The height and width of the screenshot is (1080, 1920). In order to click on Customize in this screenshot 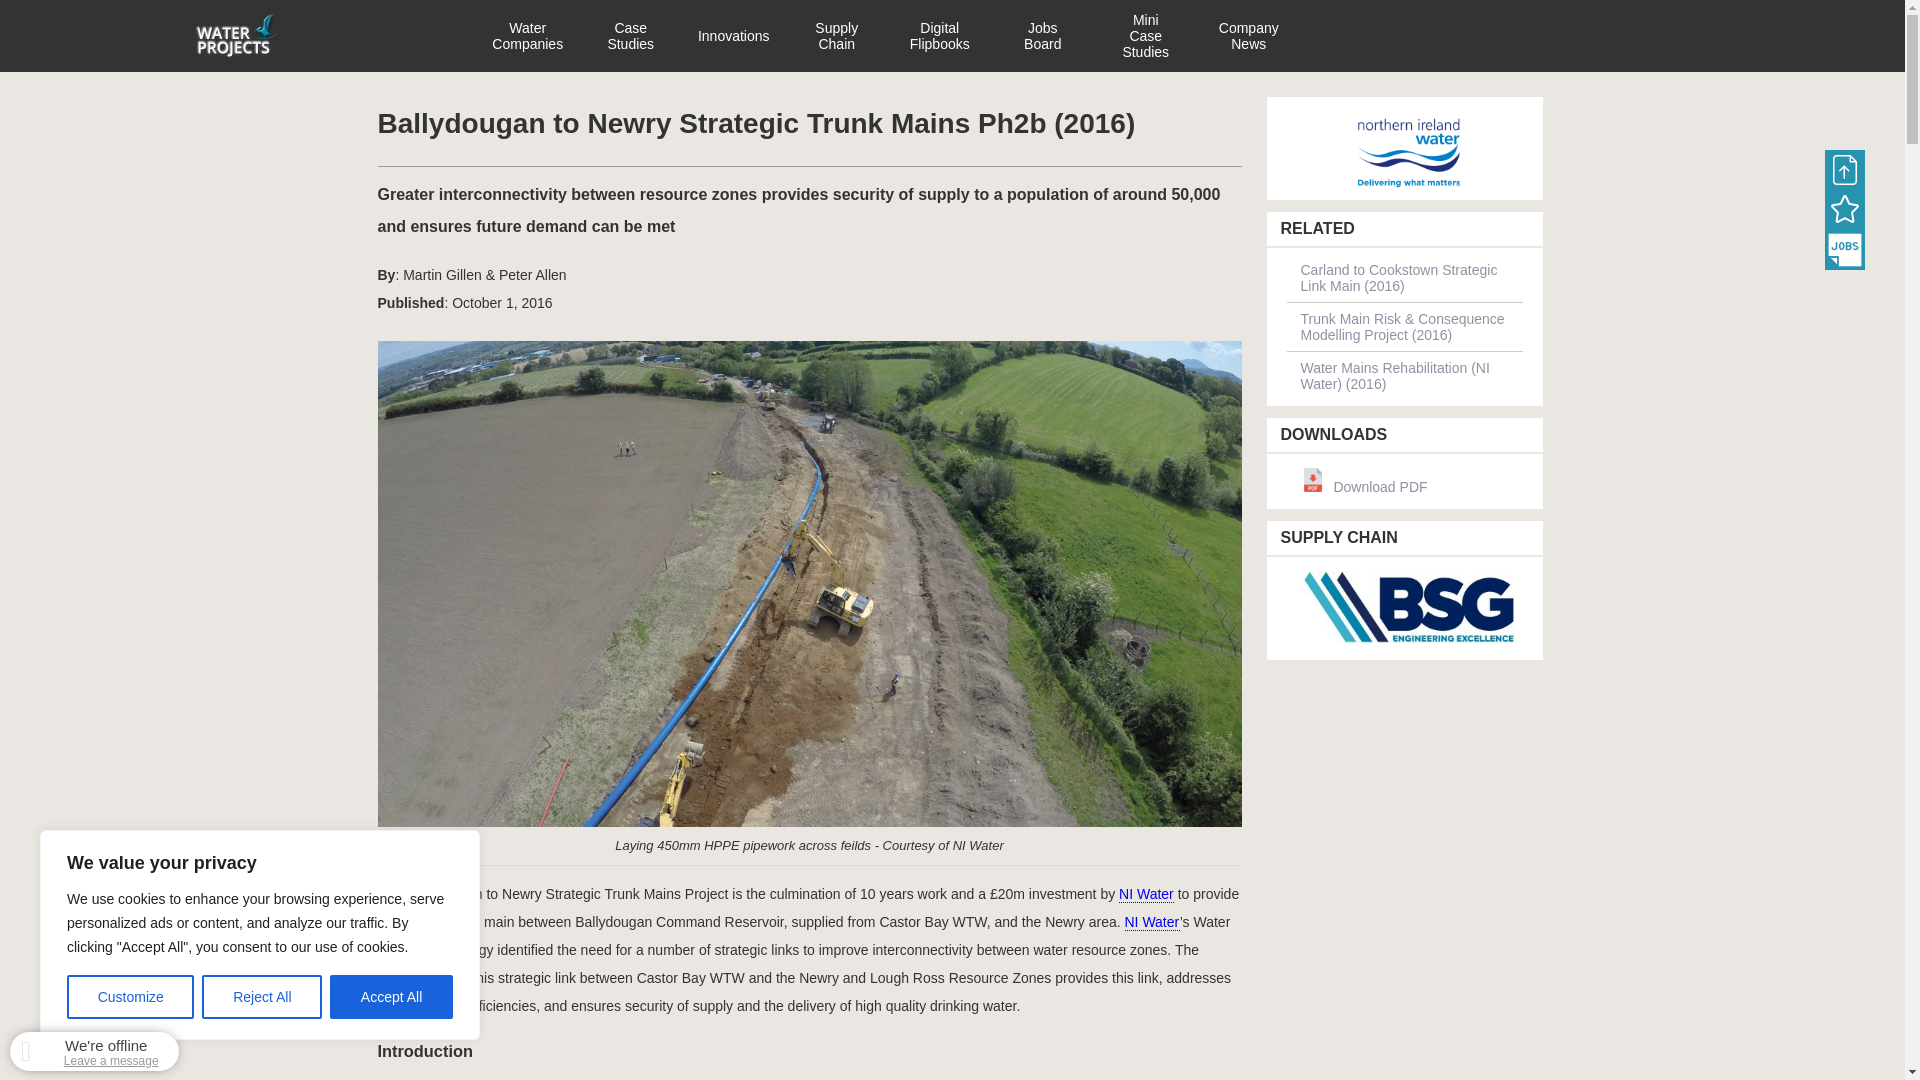, I will do `click(130, 997)`.